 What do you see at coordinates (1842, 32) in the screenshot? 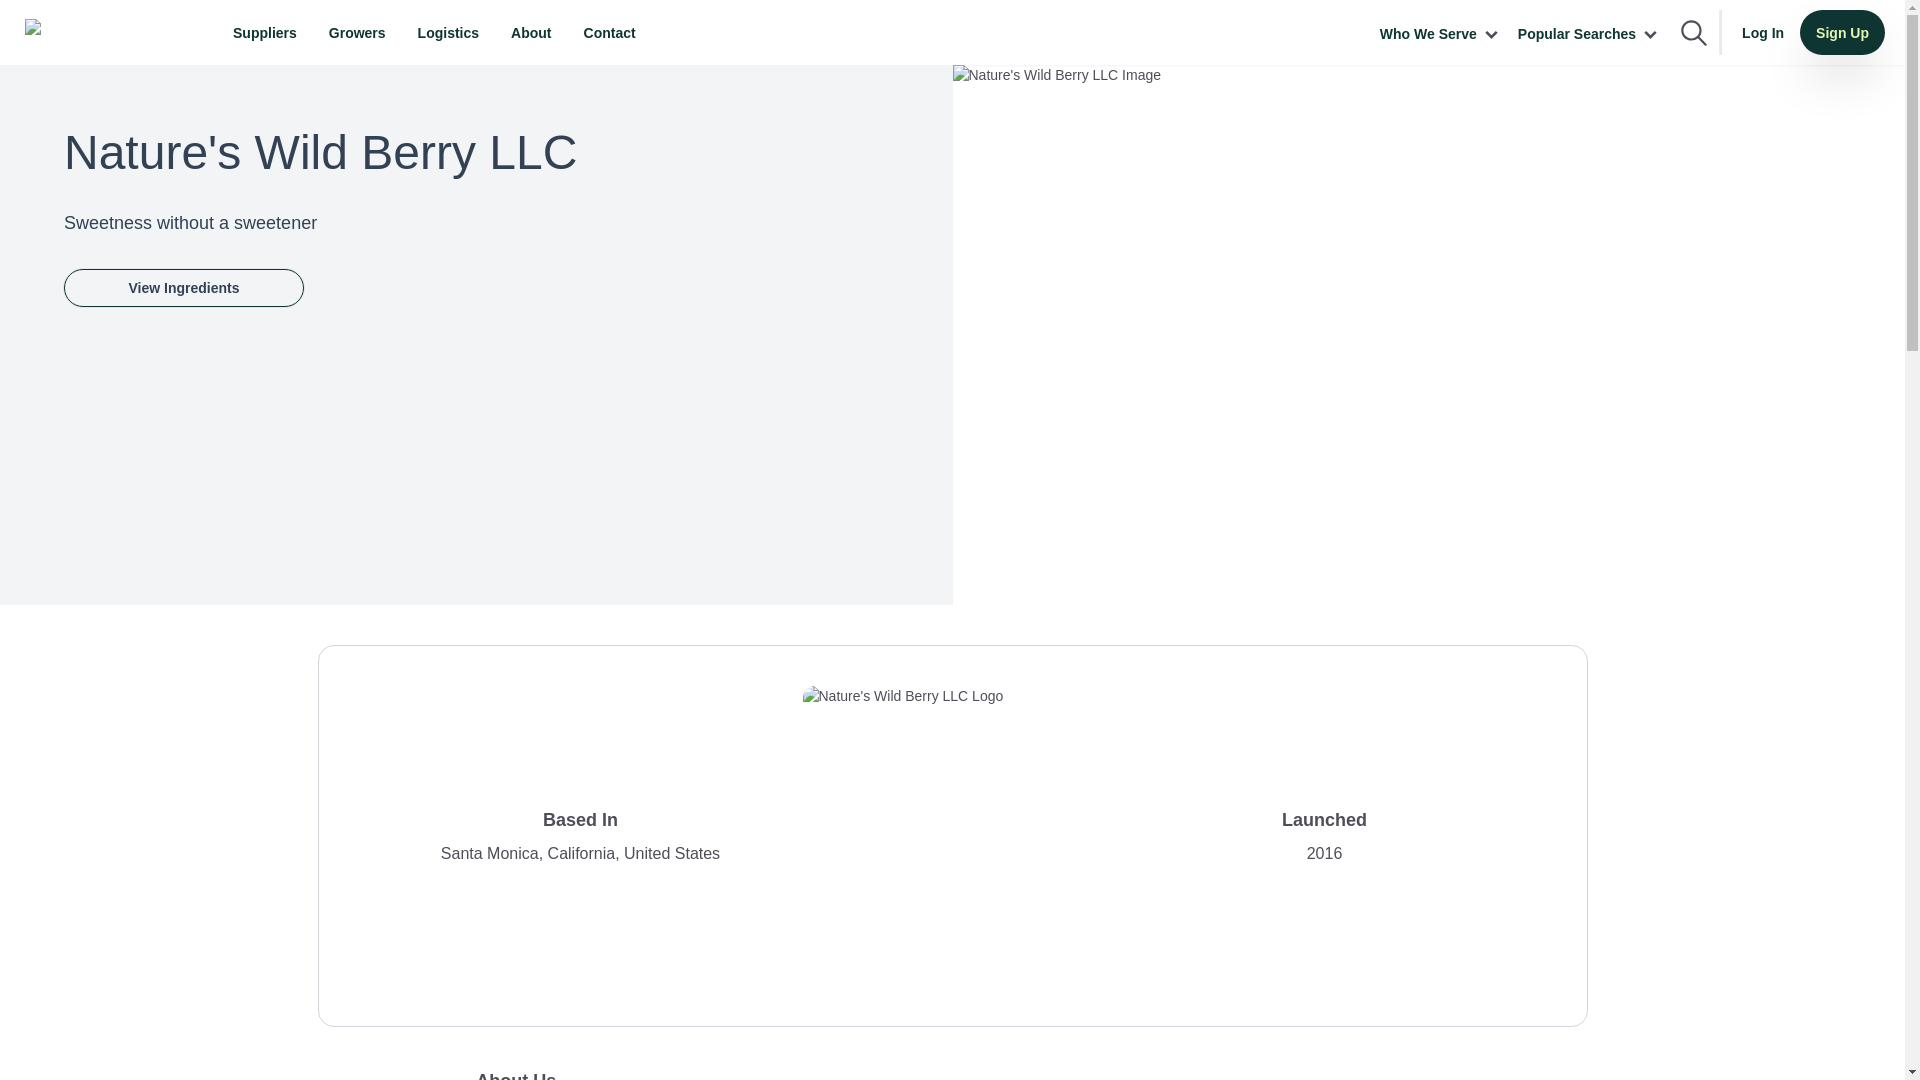
I see `Sign Up` at bounding box center [1842, 32].